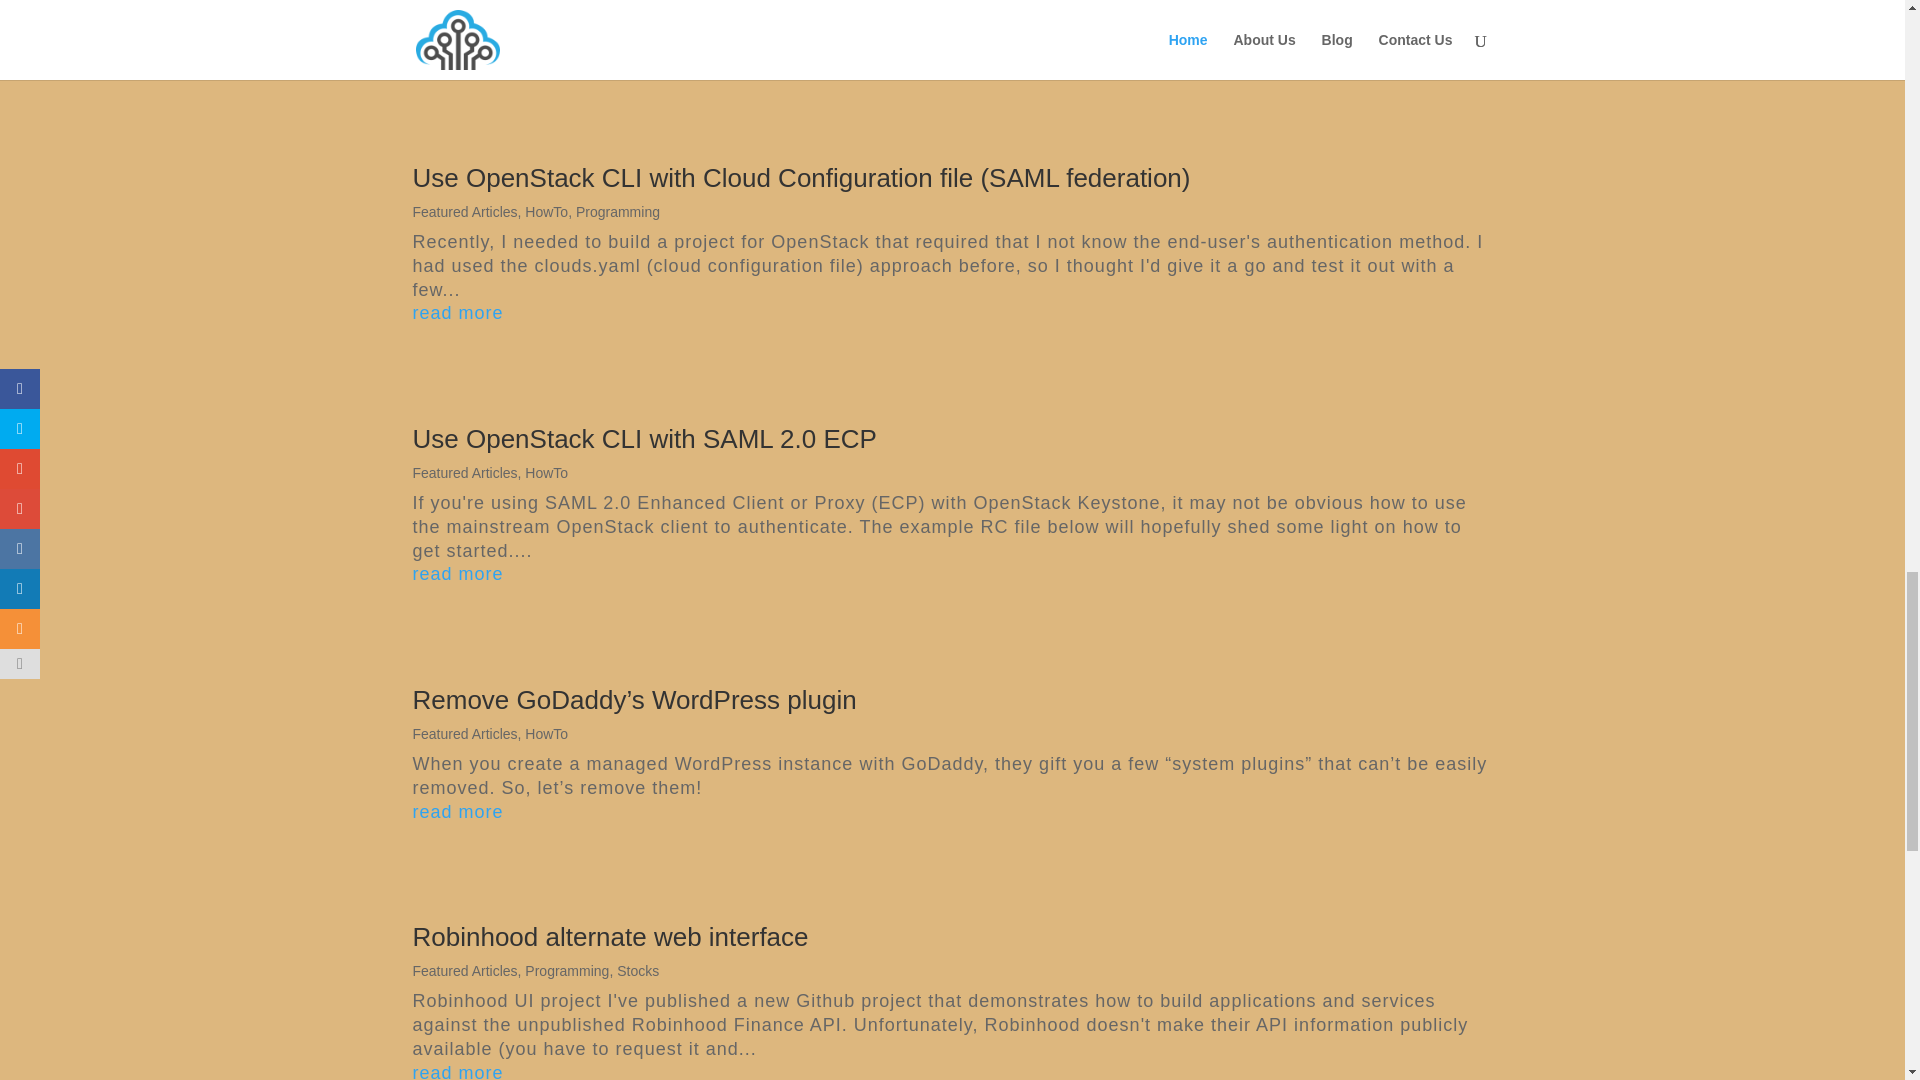 The height and width of the screenshot is (1080, 1920). I want to click on read more, so click(952, 1070).